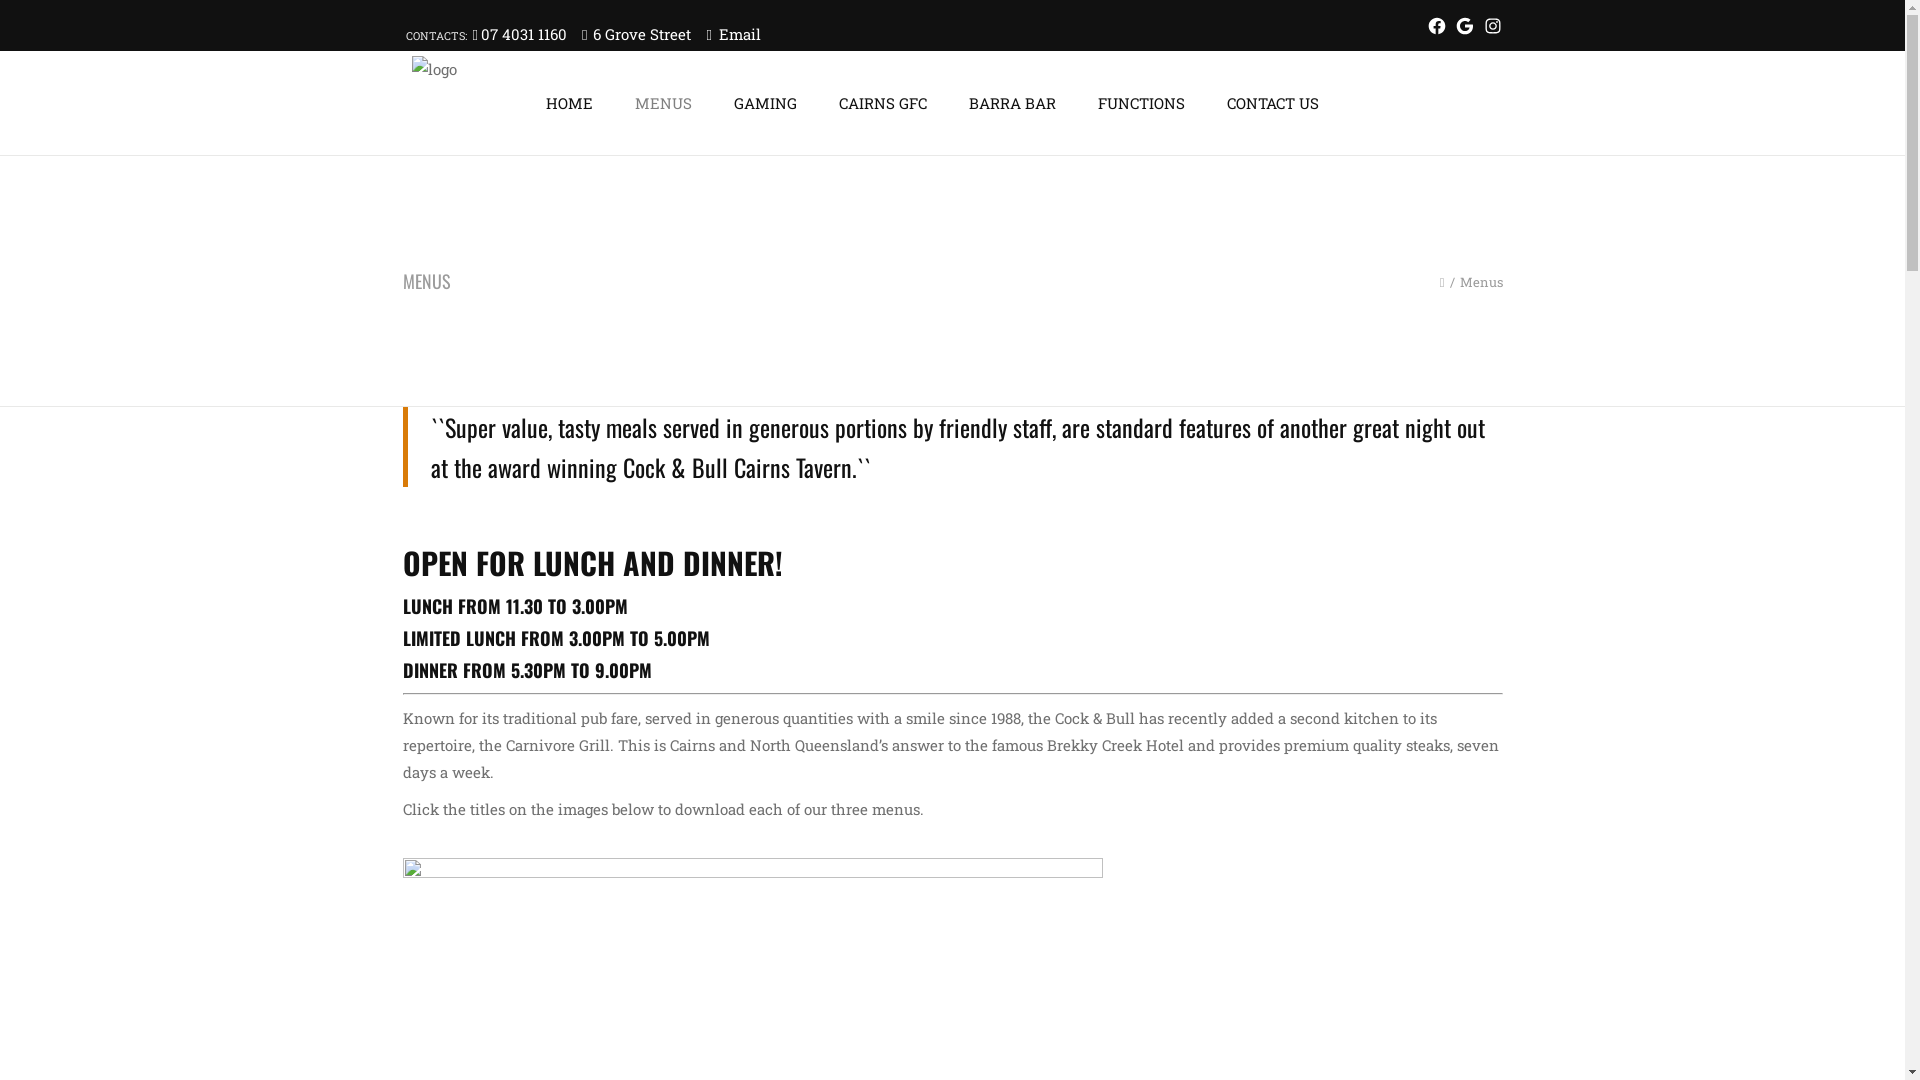  Describe the element at coordinates (1492, 26) in the screenshot. I see `Instagram` at that location.